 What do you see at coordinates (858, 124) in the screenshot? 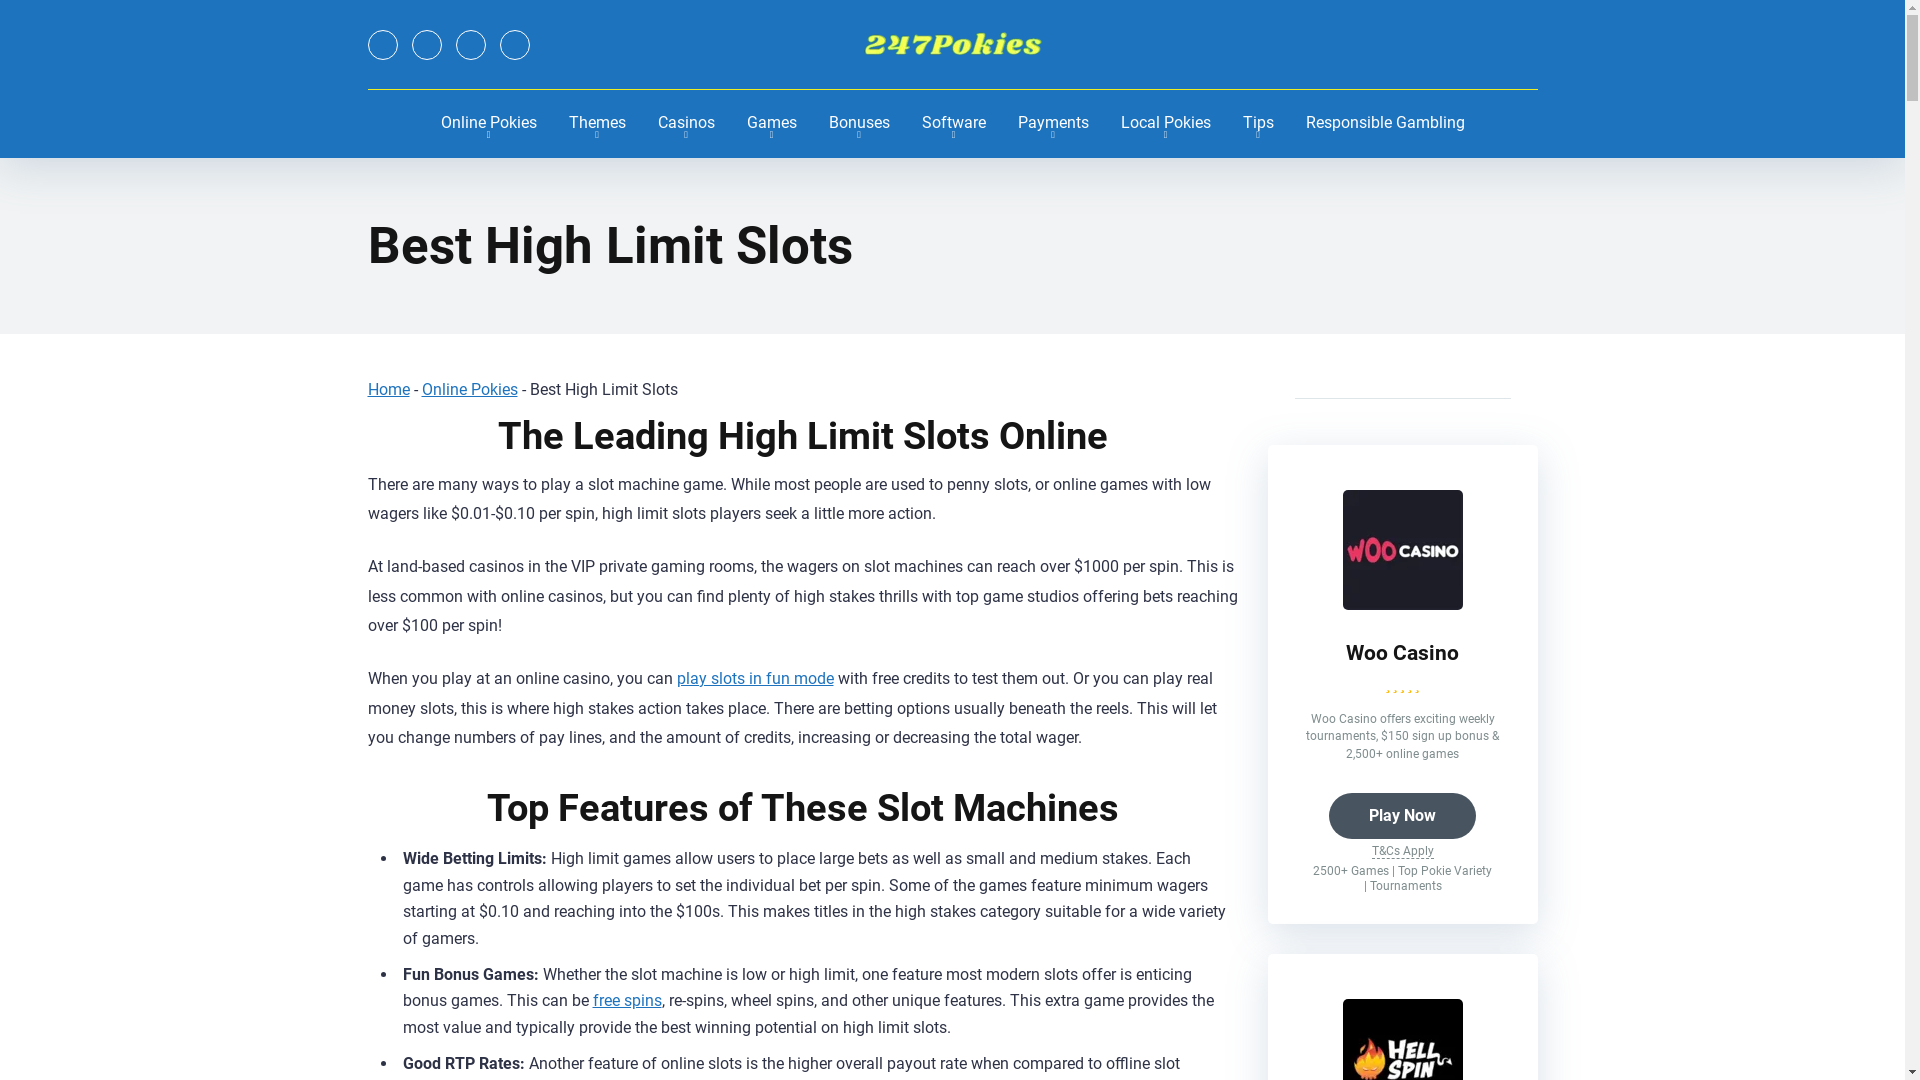
I see `Bonuses` at bounding box center [858, 124].